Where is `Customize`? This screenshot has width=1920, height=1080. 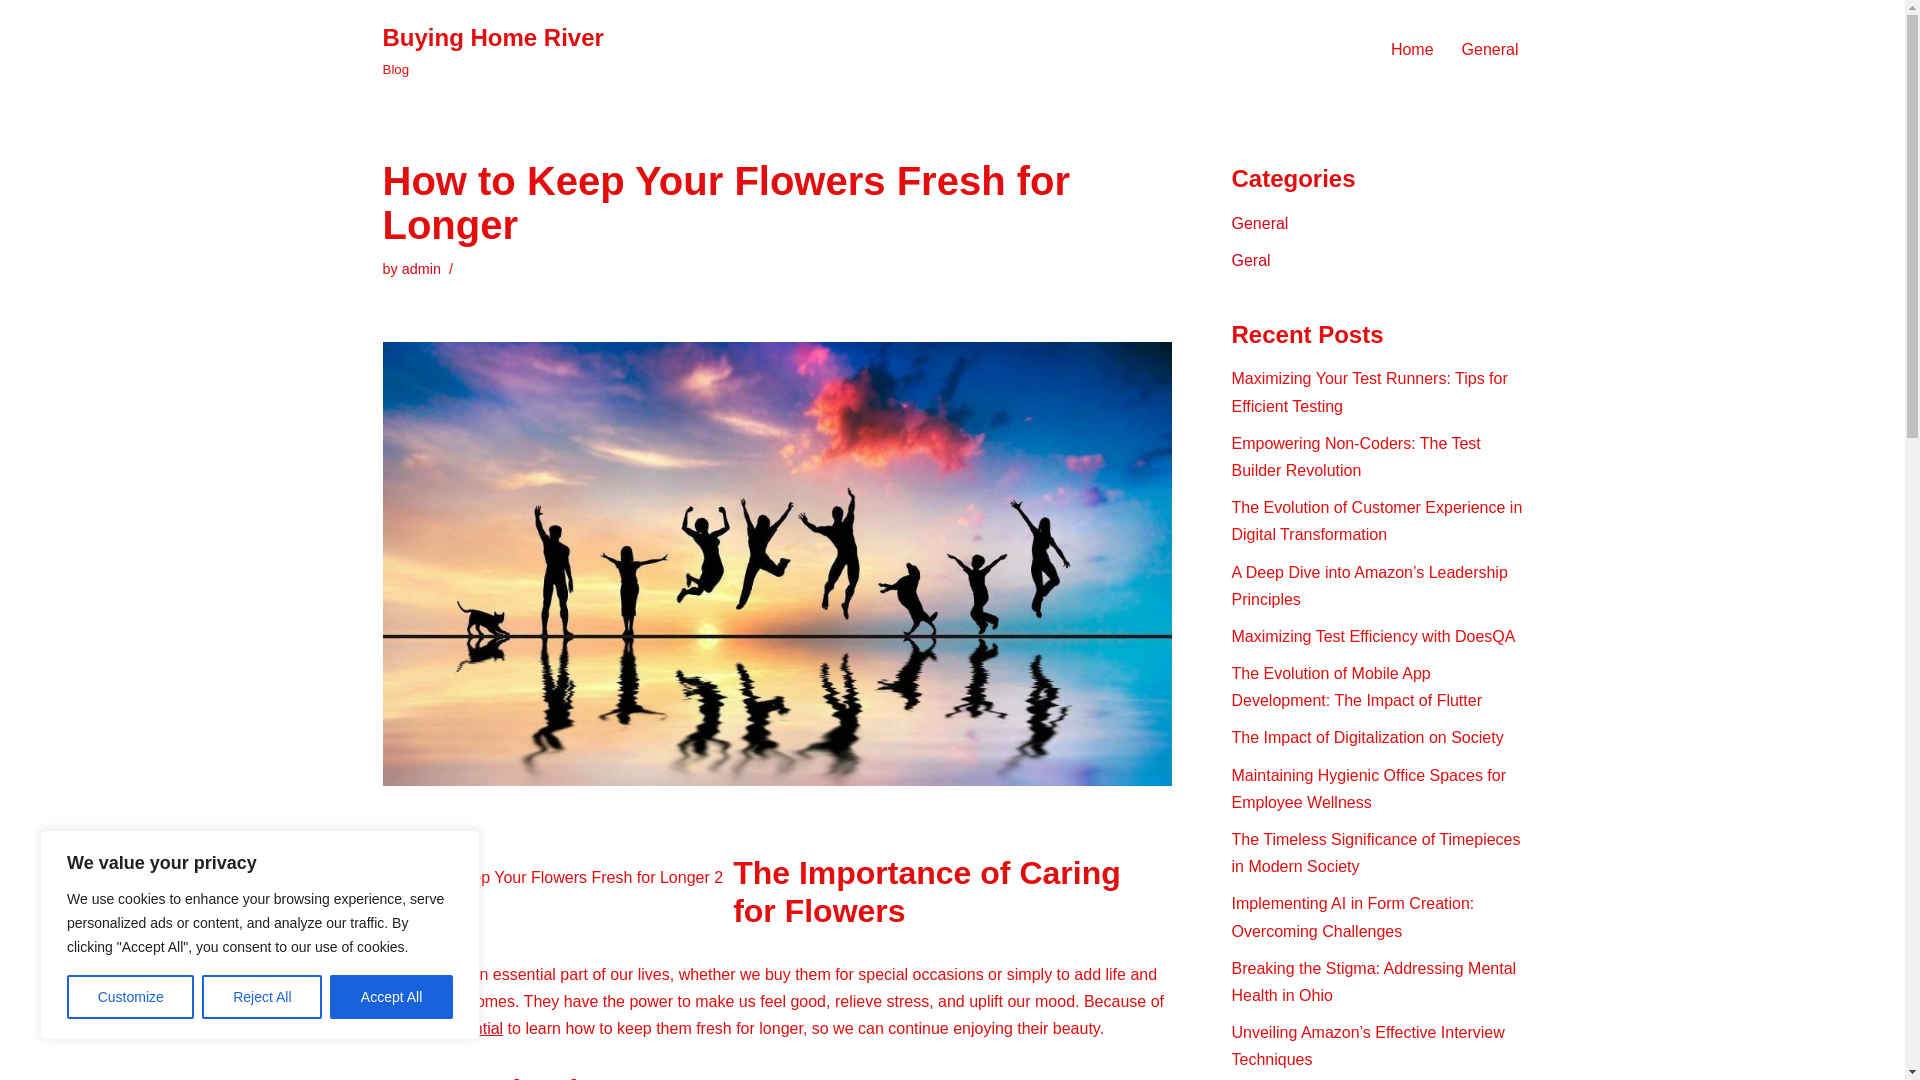 Customize is located at coordinates (1370, 392).